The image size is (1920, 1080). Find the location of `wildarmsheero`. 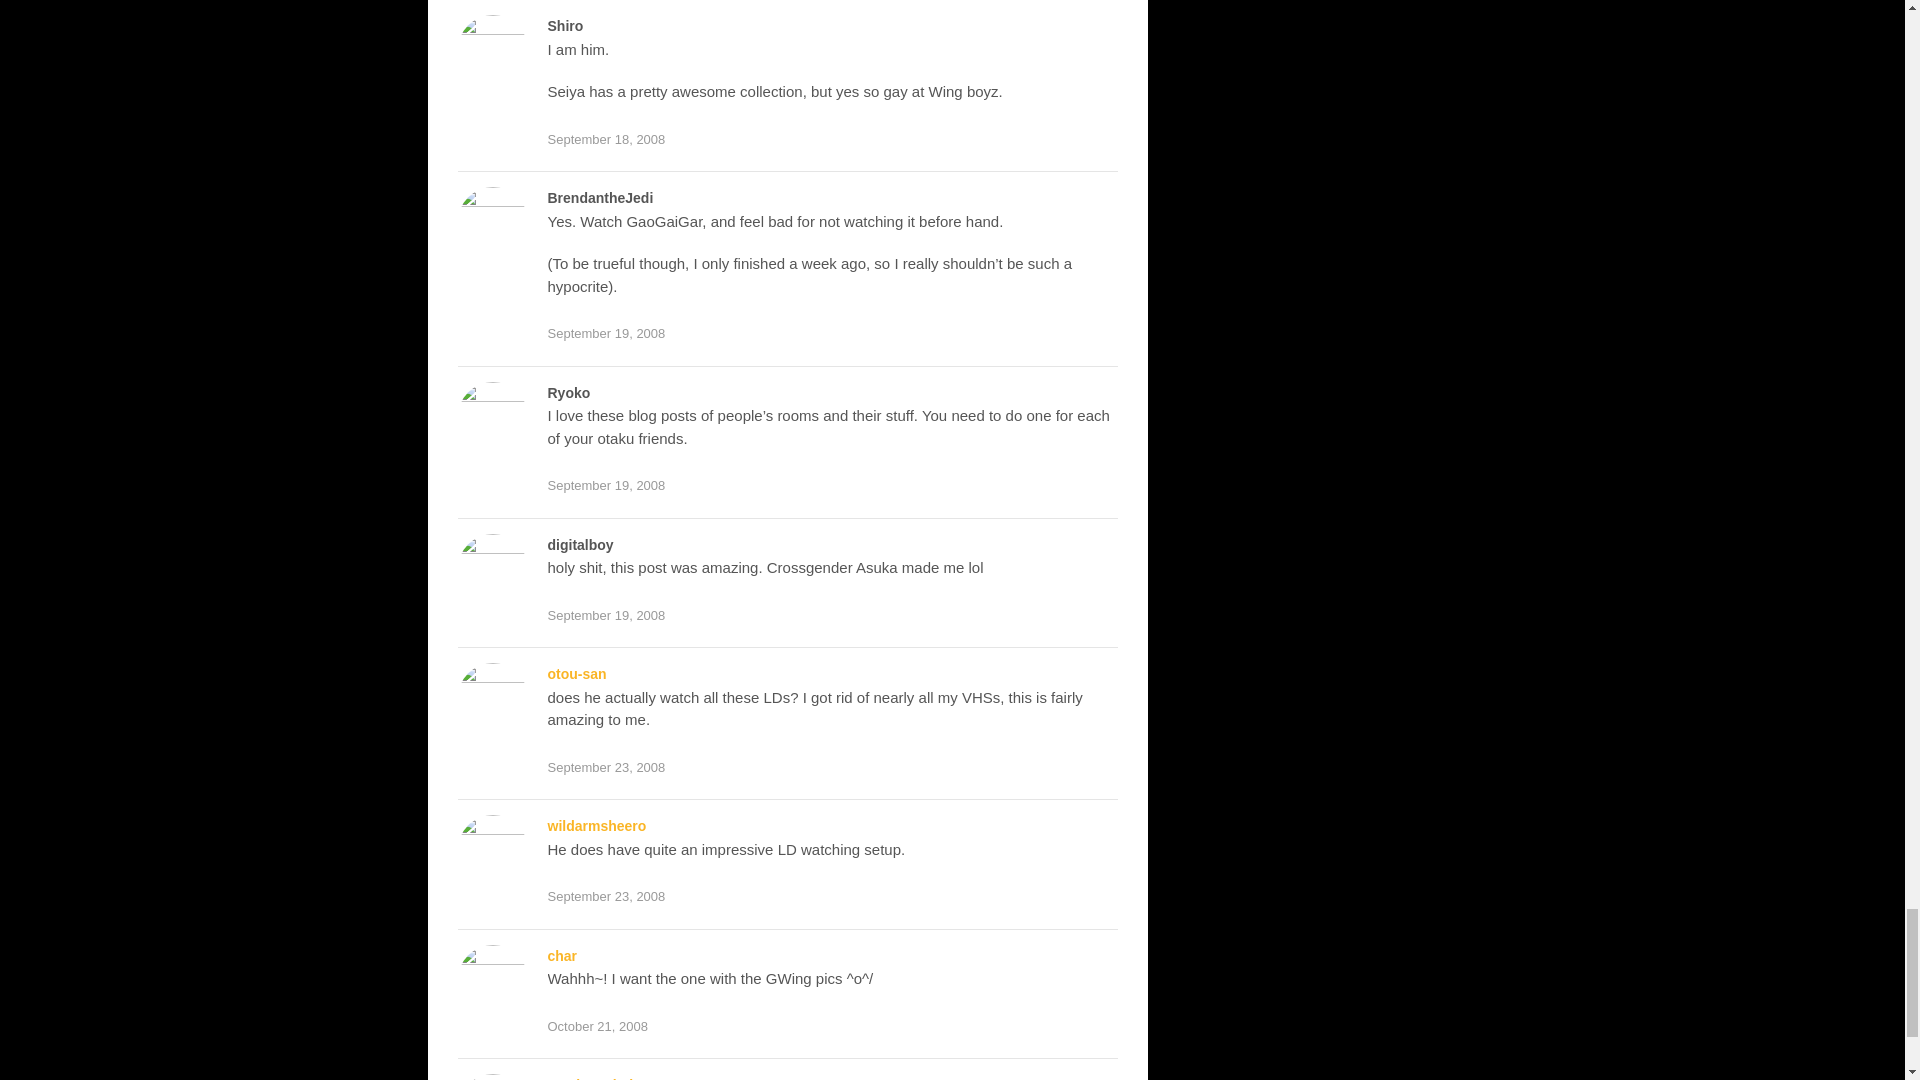

wildarmsheero is located at coordinates (597, 825).